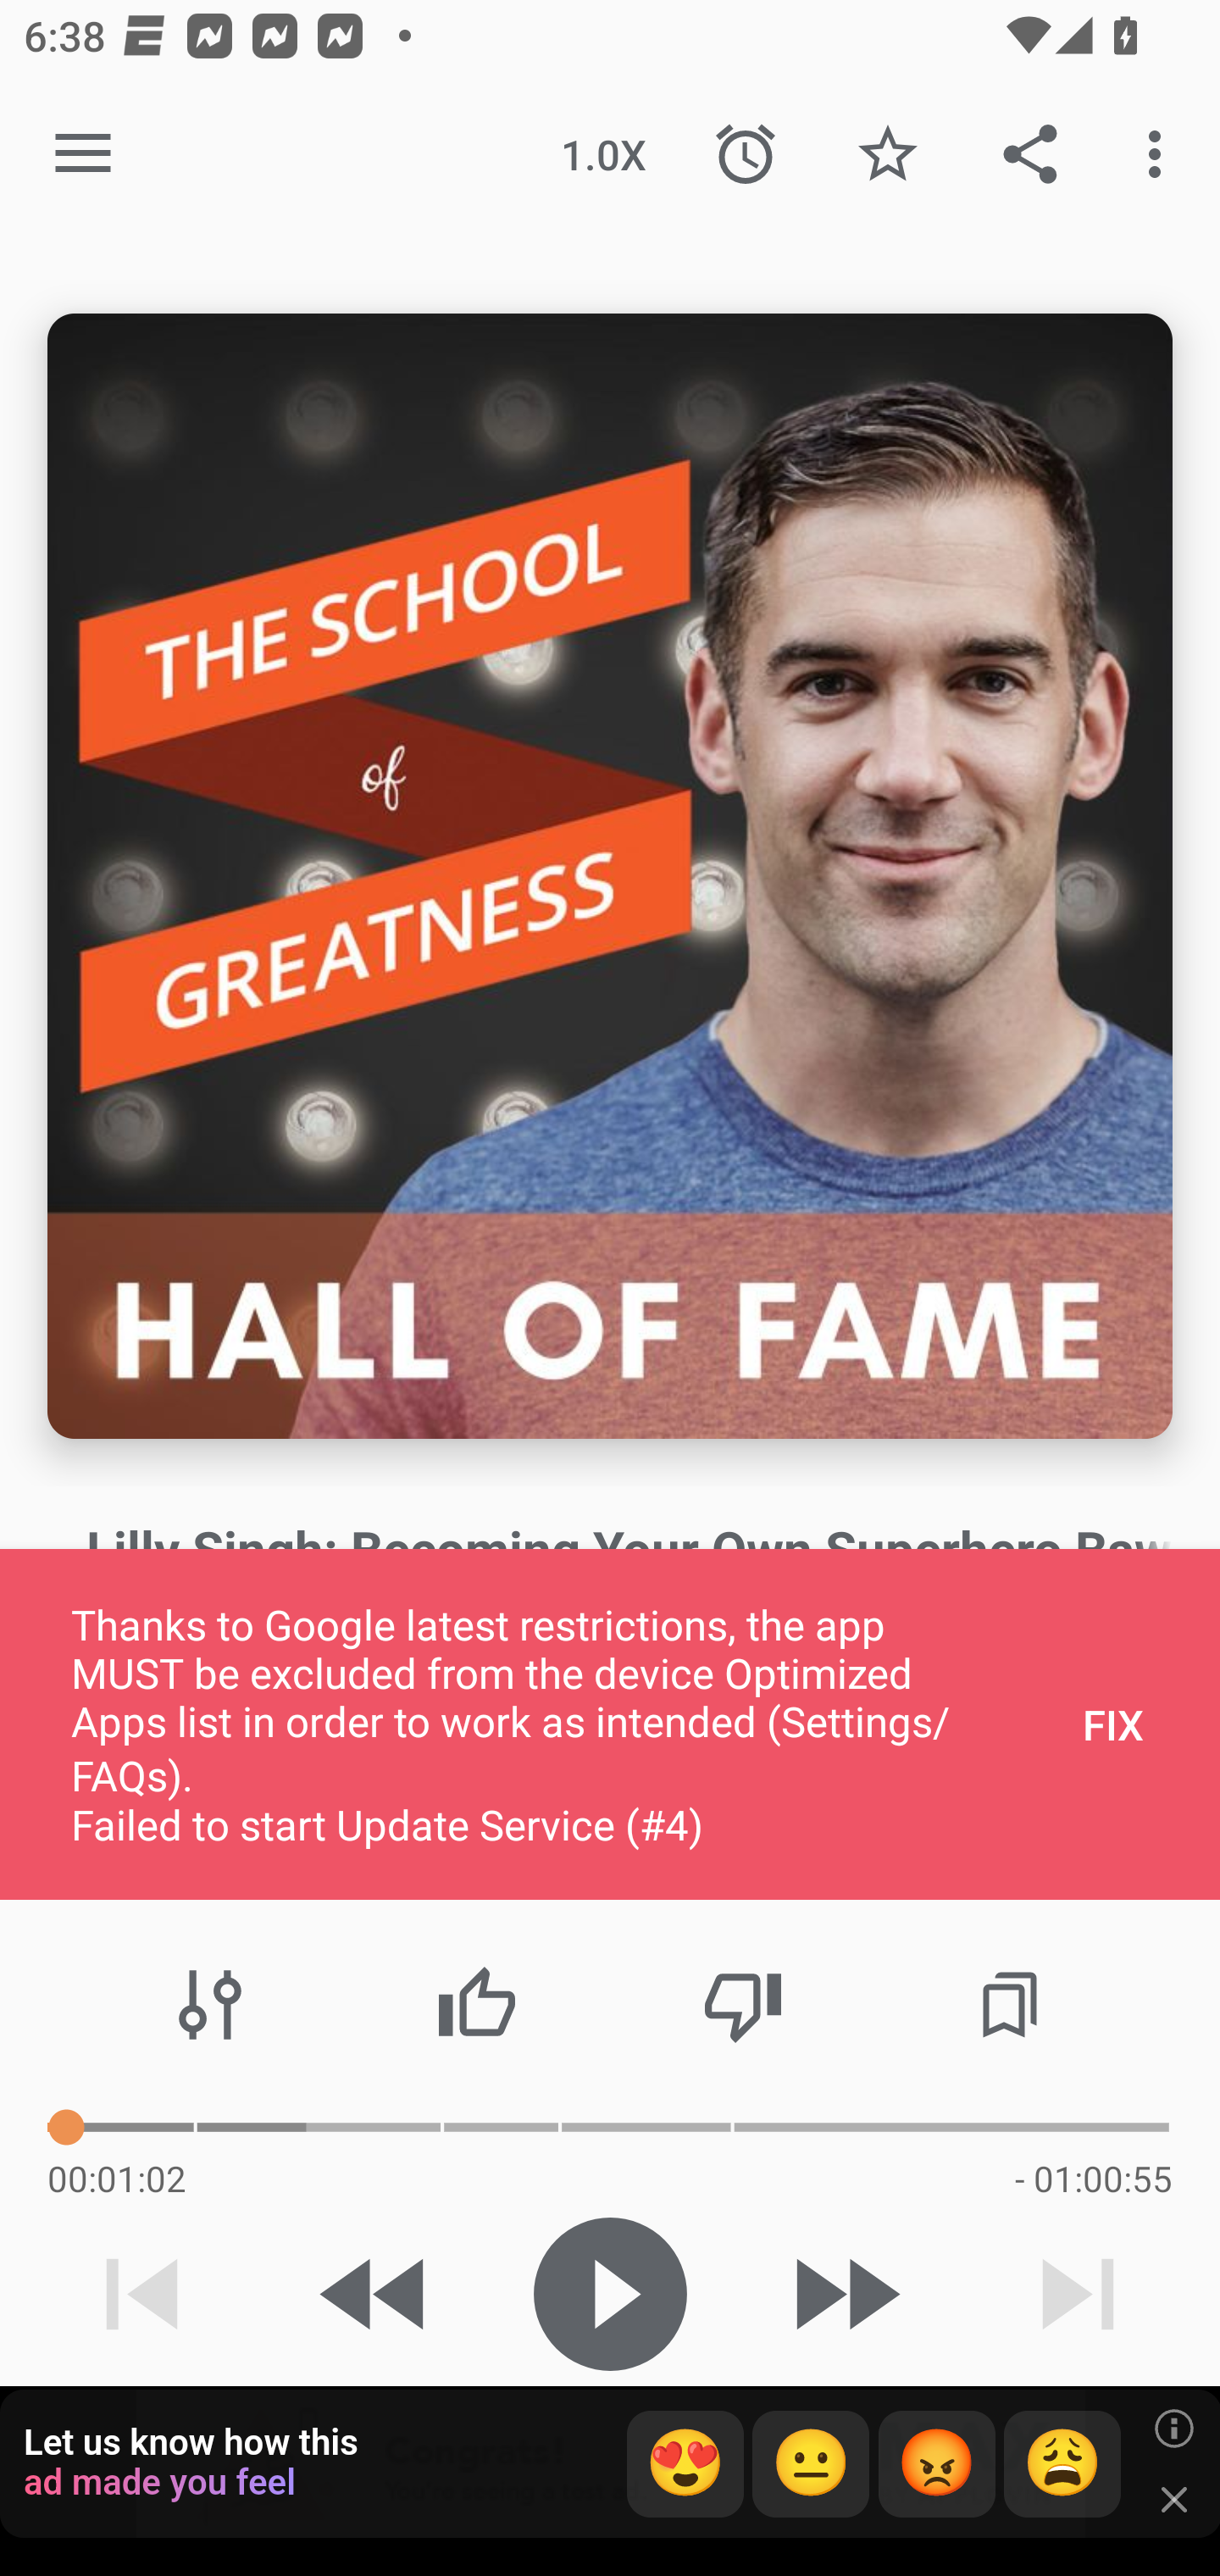  I want to click on Chapters / Bookmarks, so click(1009, 2005).